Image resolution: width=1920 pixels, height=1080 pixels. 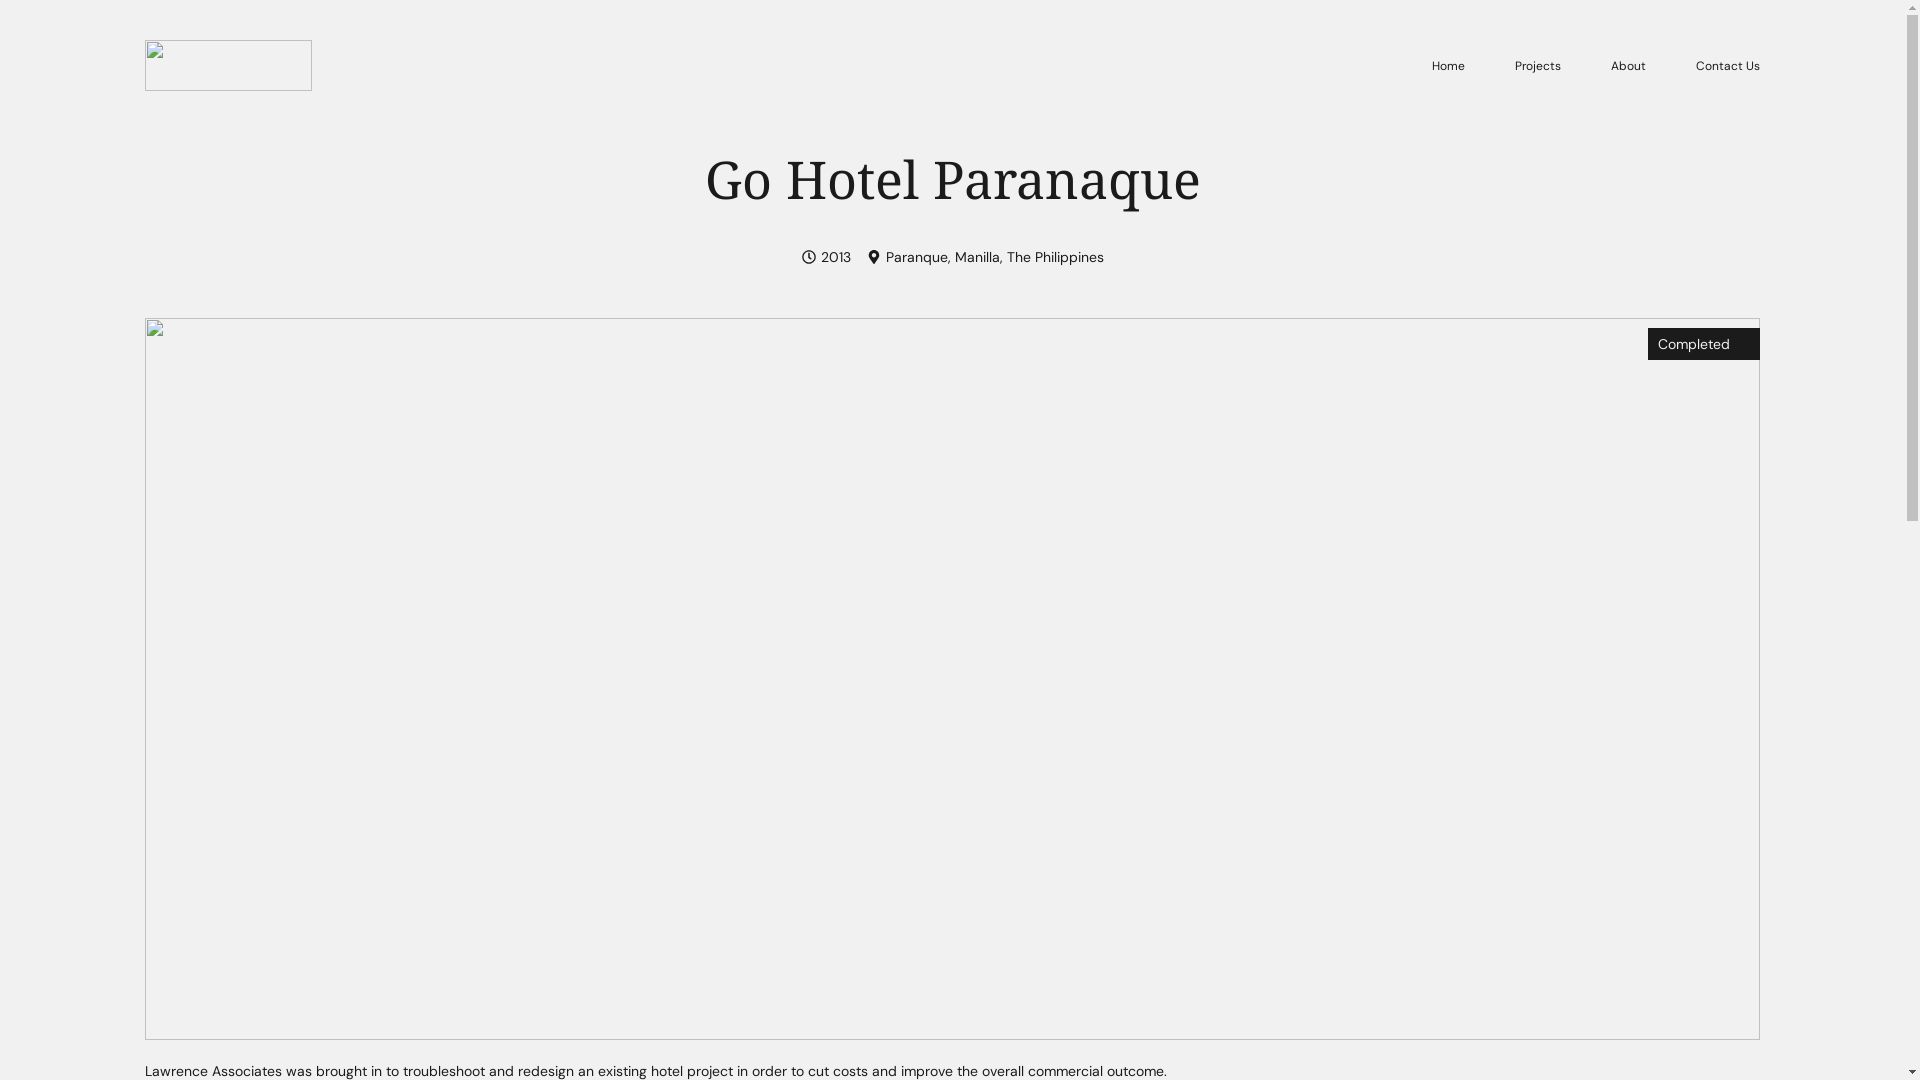 What do you see at coordinates (1628, 66) in the screenshot?
I see `About` at bounding box center [1628, 66].